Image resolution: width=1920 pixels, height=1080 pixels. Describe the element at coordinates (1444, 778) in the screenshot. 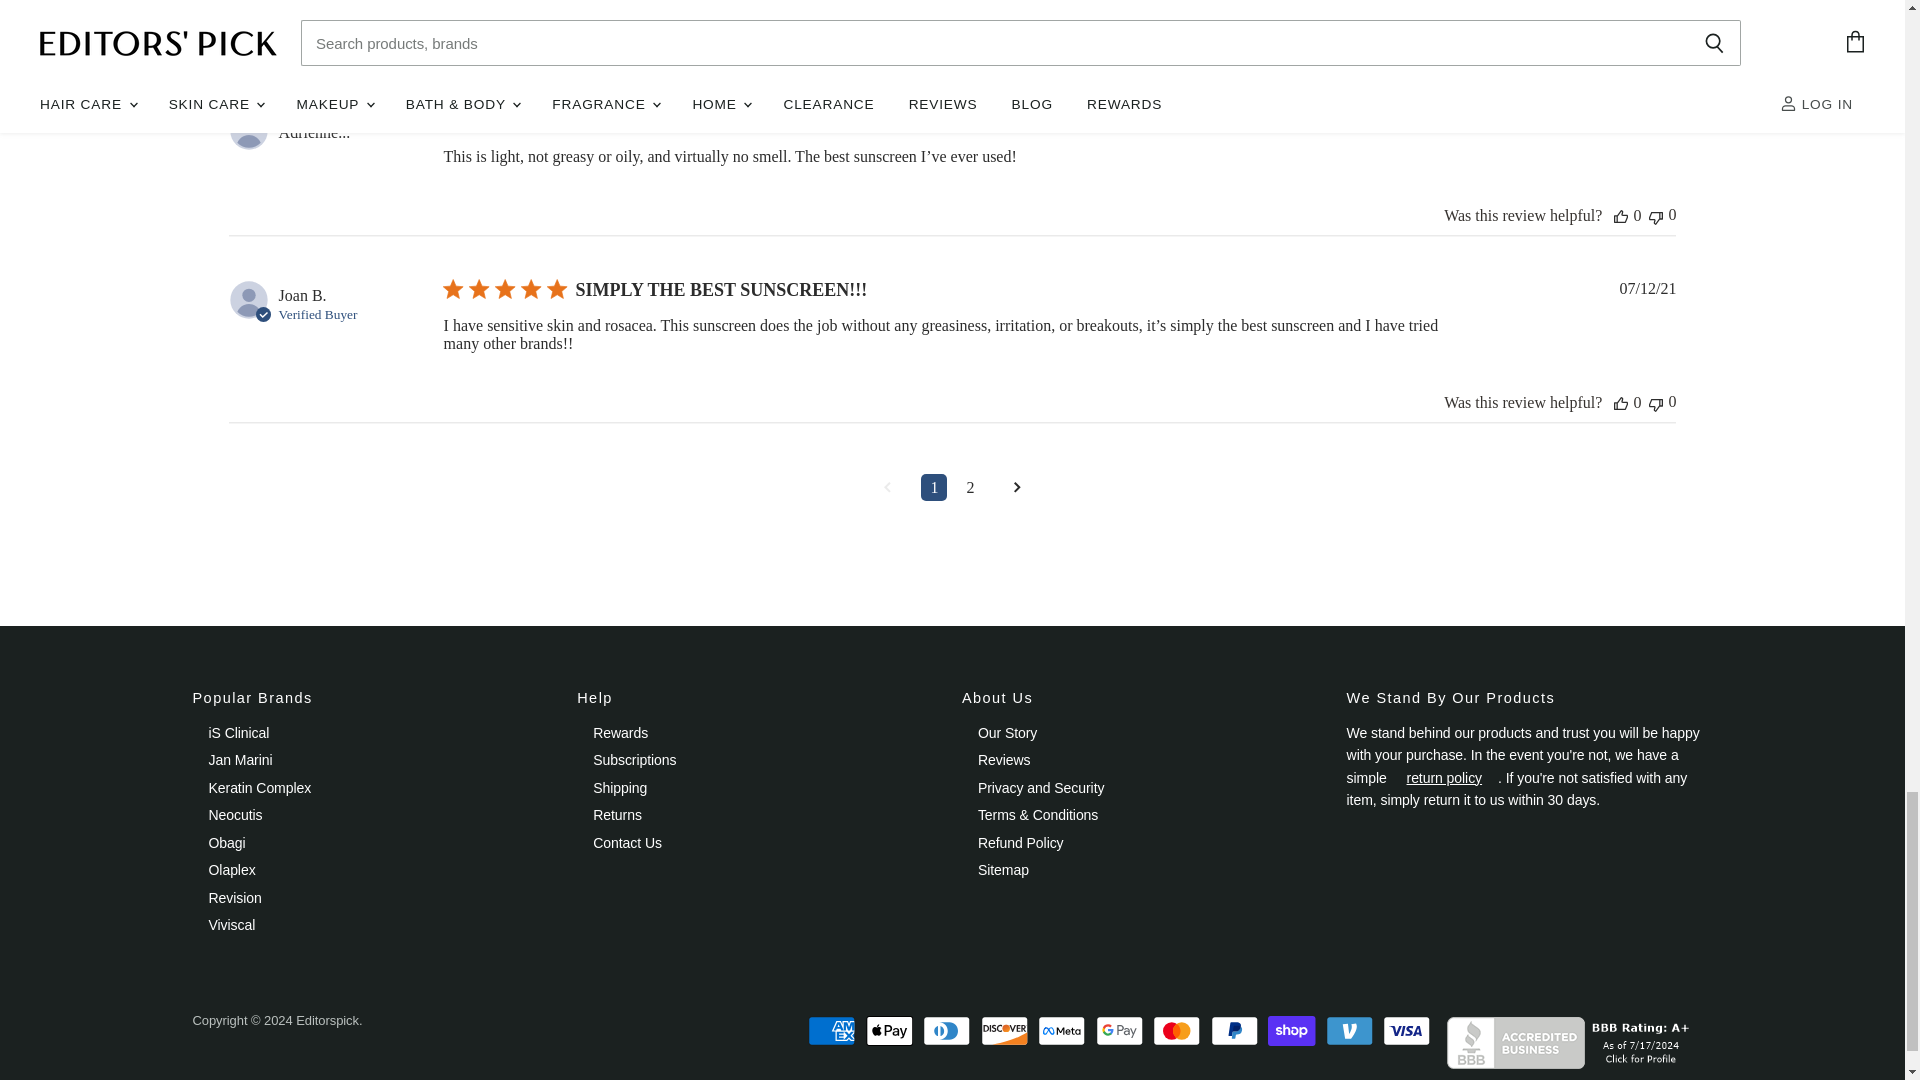

I see `Returns` at that location.